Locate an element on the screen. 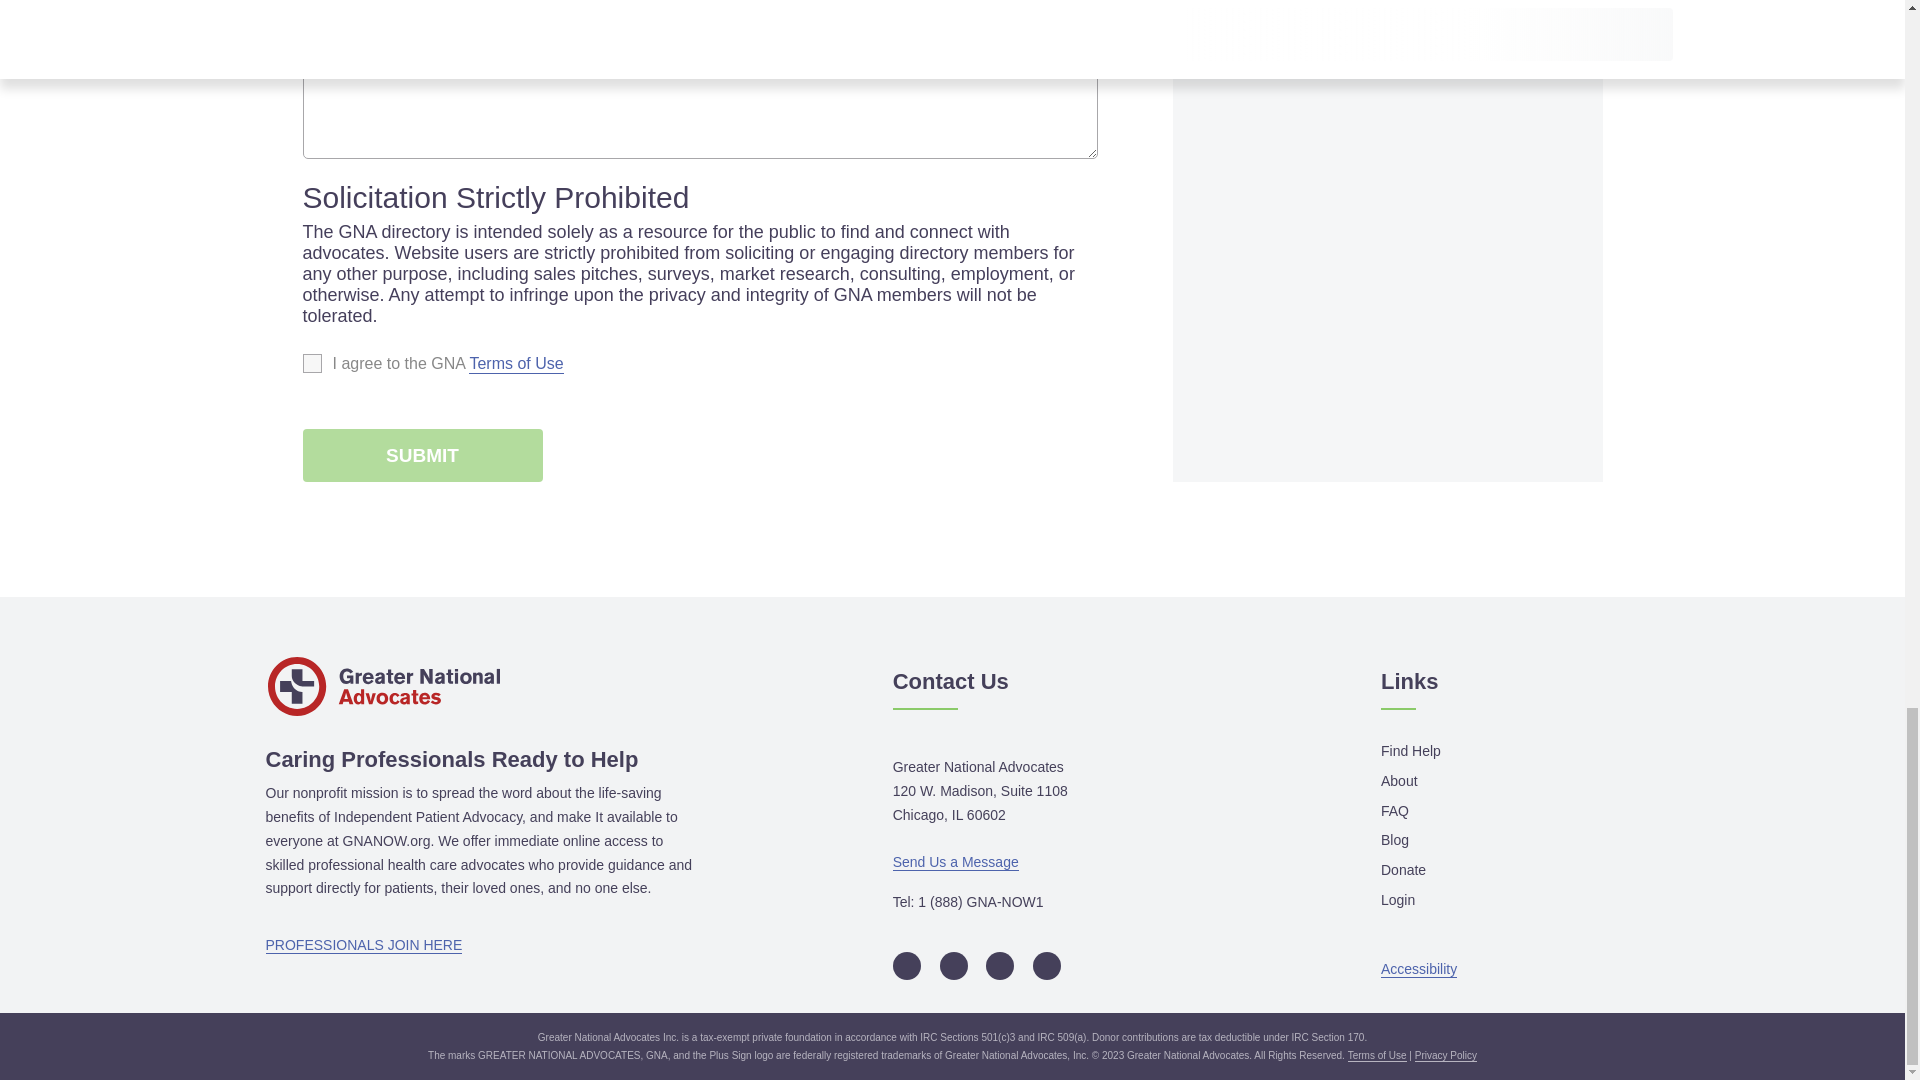 Image resolution: width=1920 pixels, height=1080 pixels. SUBMIT is located at coordinates (421, 454).